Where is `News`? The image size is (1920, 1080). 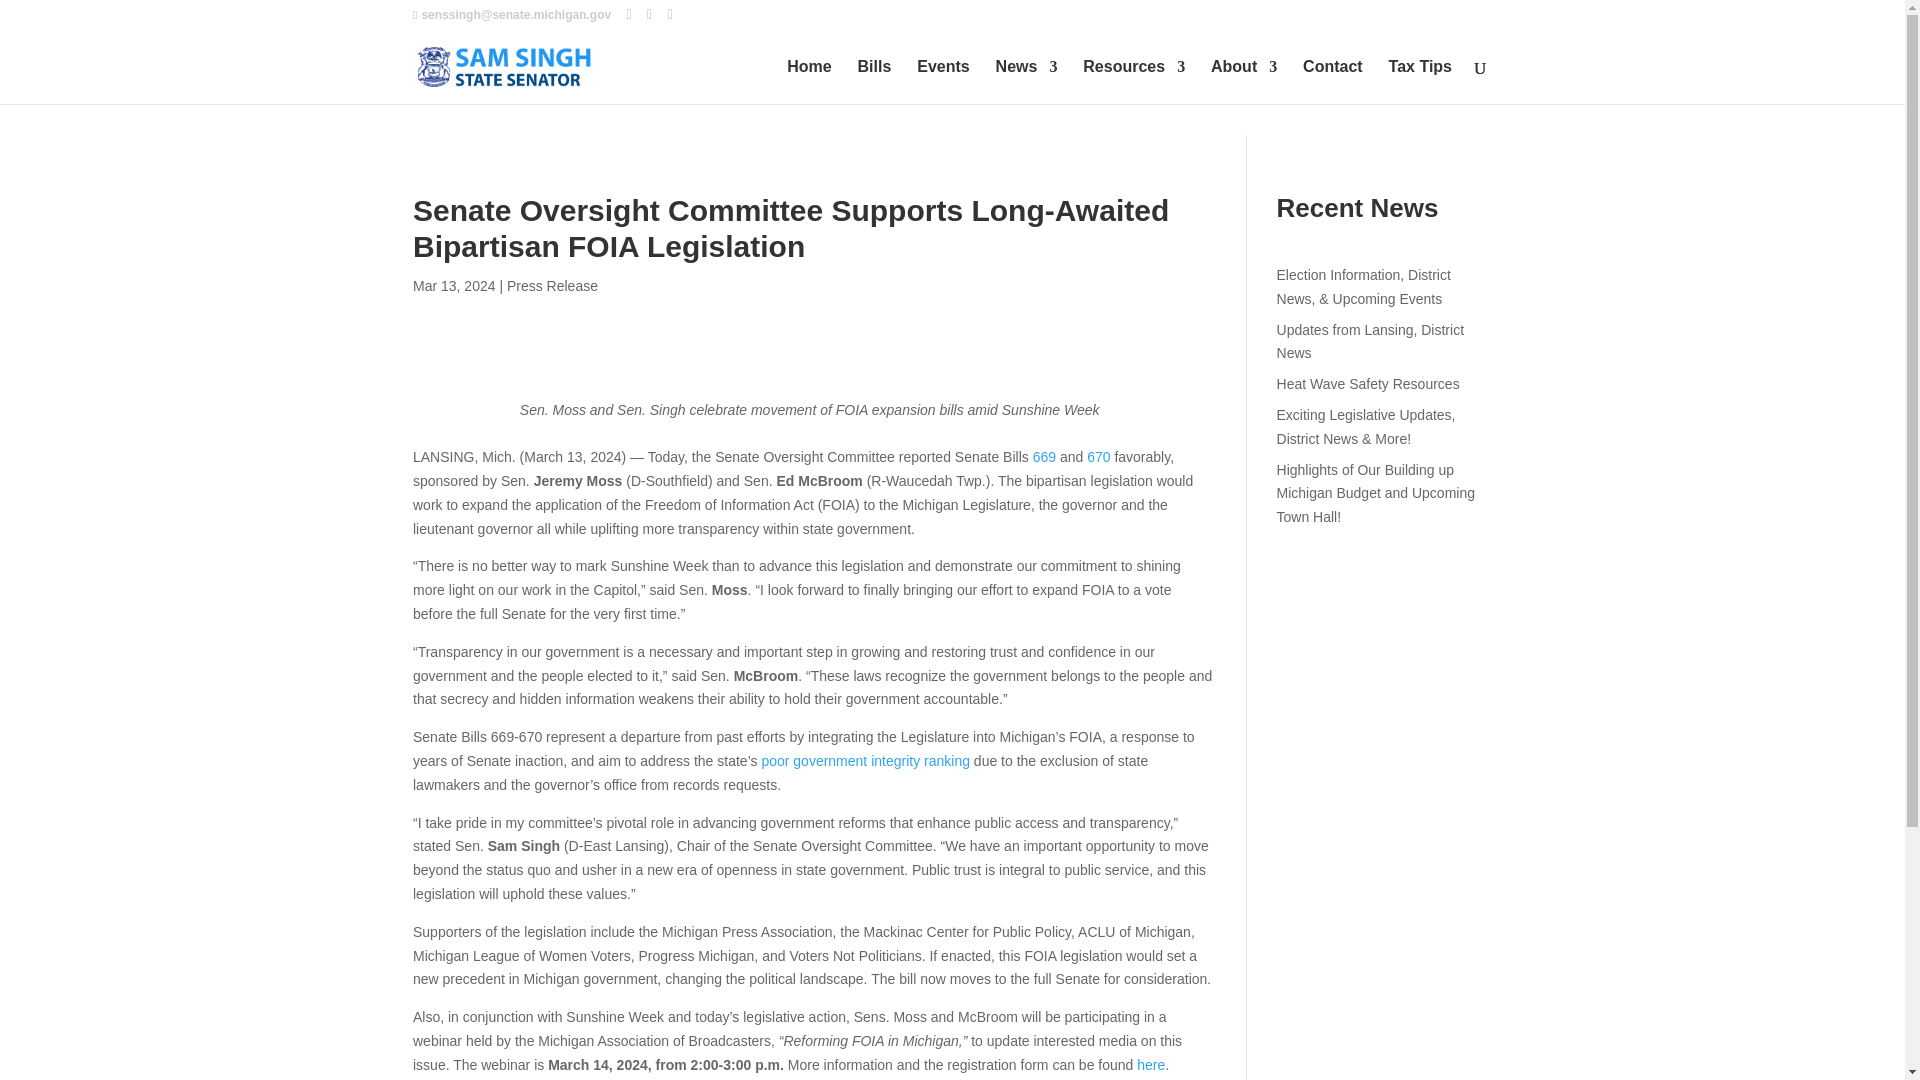
News is located at coordinates (1026, 82).